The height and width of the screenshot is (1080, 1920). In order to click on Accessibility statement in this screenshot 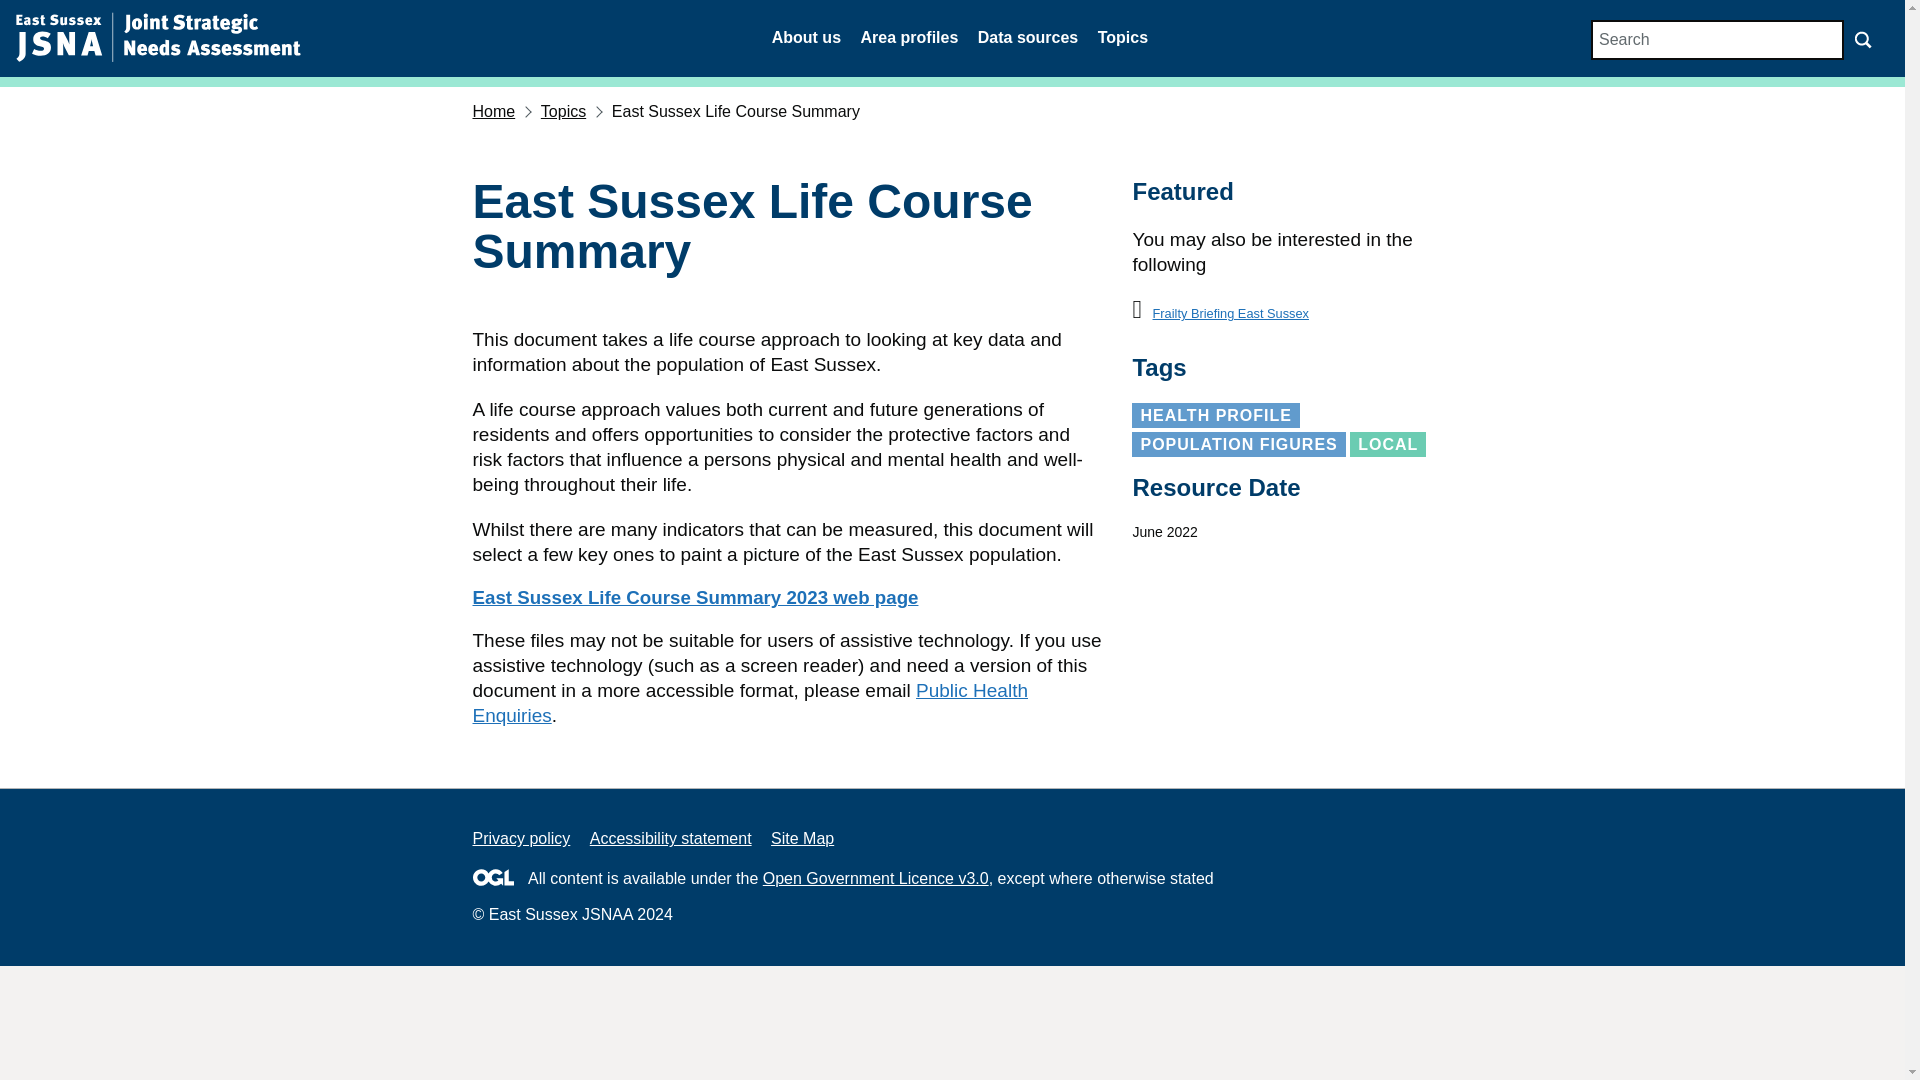, I will do `click(670, 838)`.